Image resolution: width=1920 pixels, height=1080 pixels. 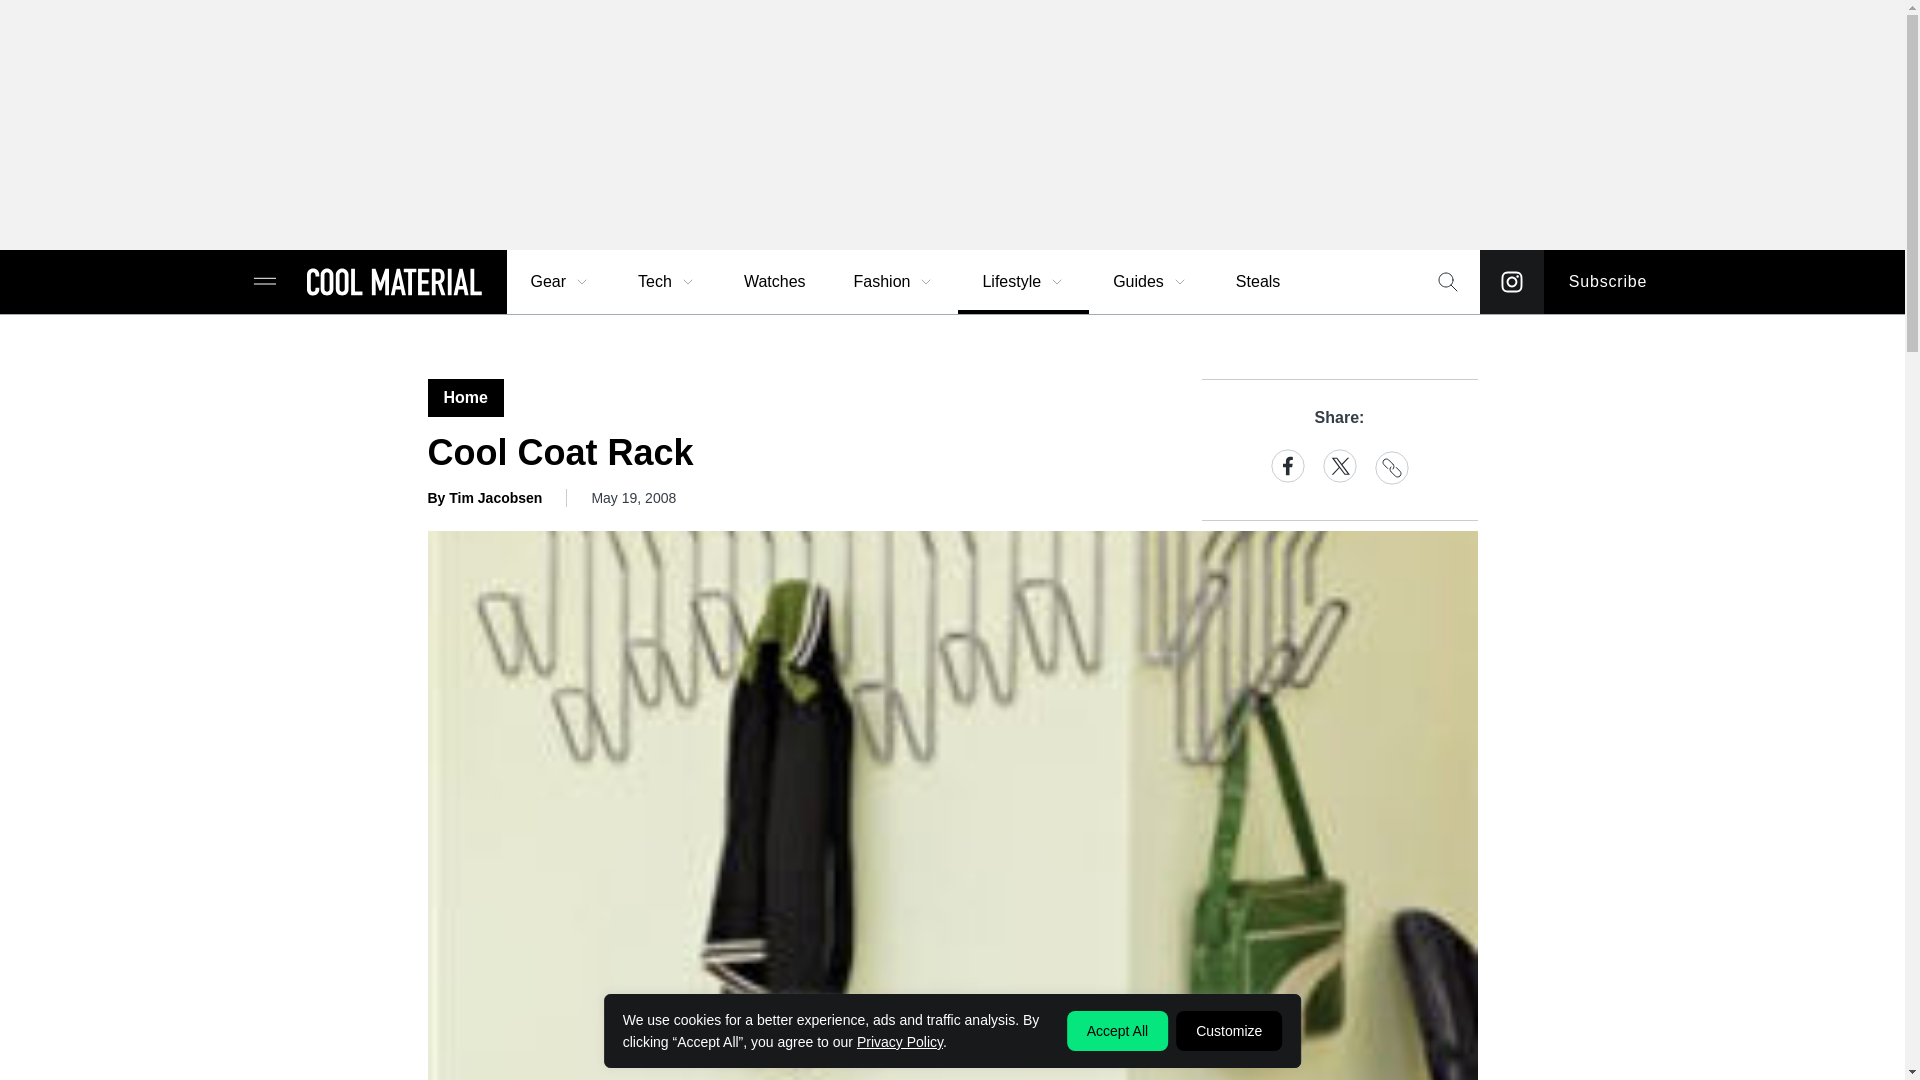 What do you see at coordinates (1023, 282) in the screenshot?
I see `Lifestyle` at bounding box center [1023, 282].